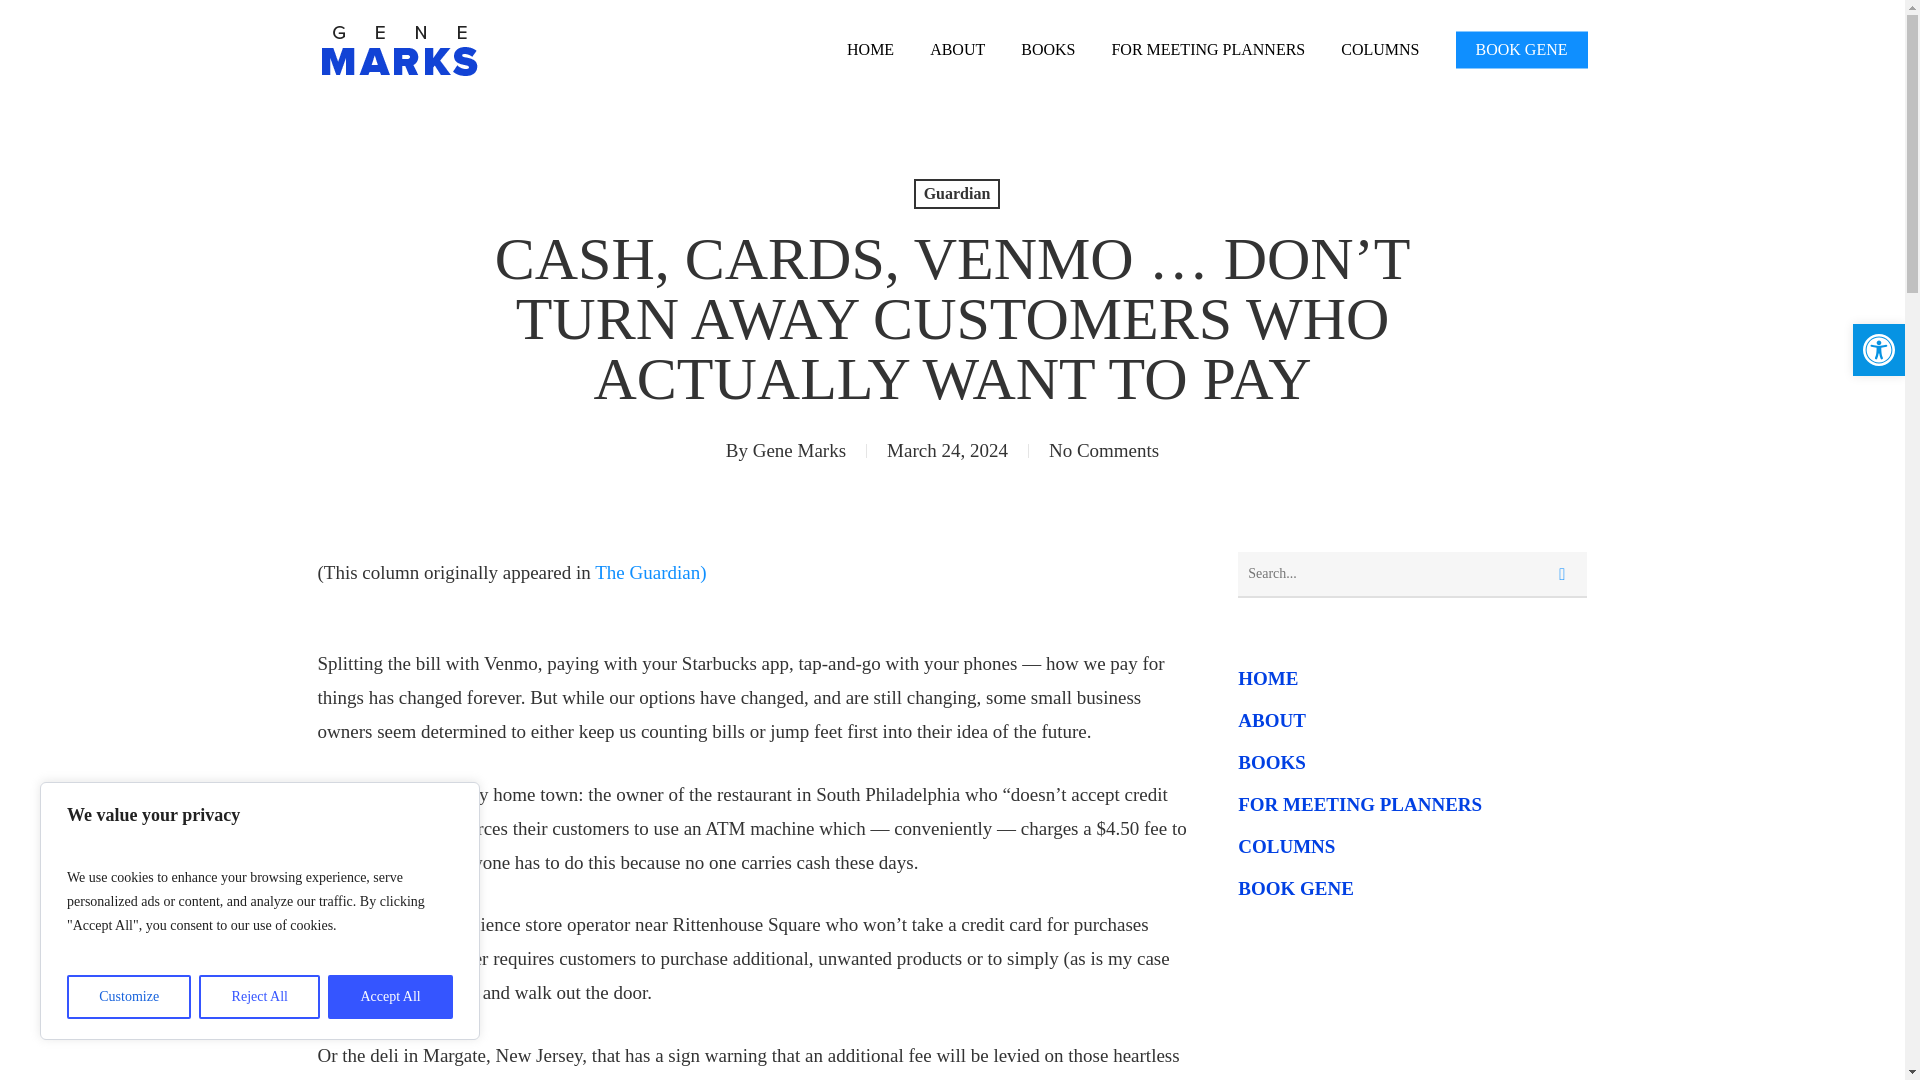 The height and width of the screenshot is (1080, 1920). I want to click on HOME, so click(870, 49).